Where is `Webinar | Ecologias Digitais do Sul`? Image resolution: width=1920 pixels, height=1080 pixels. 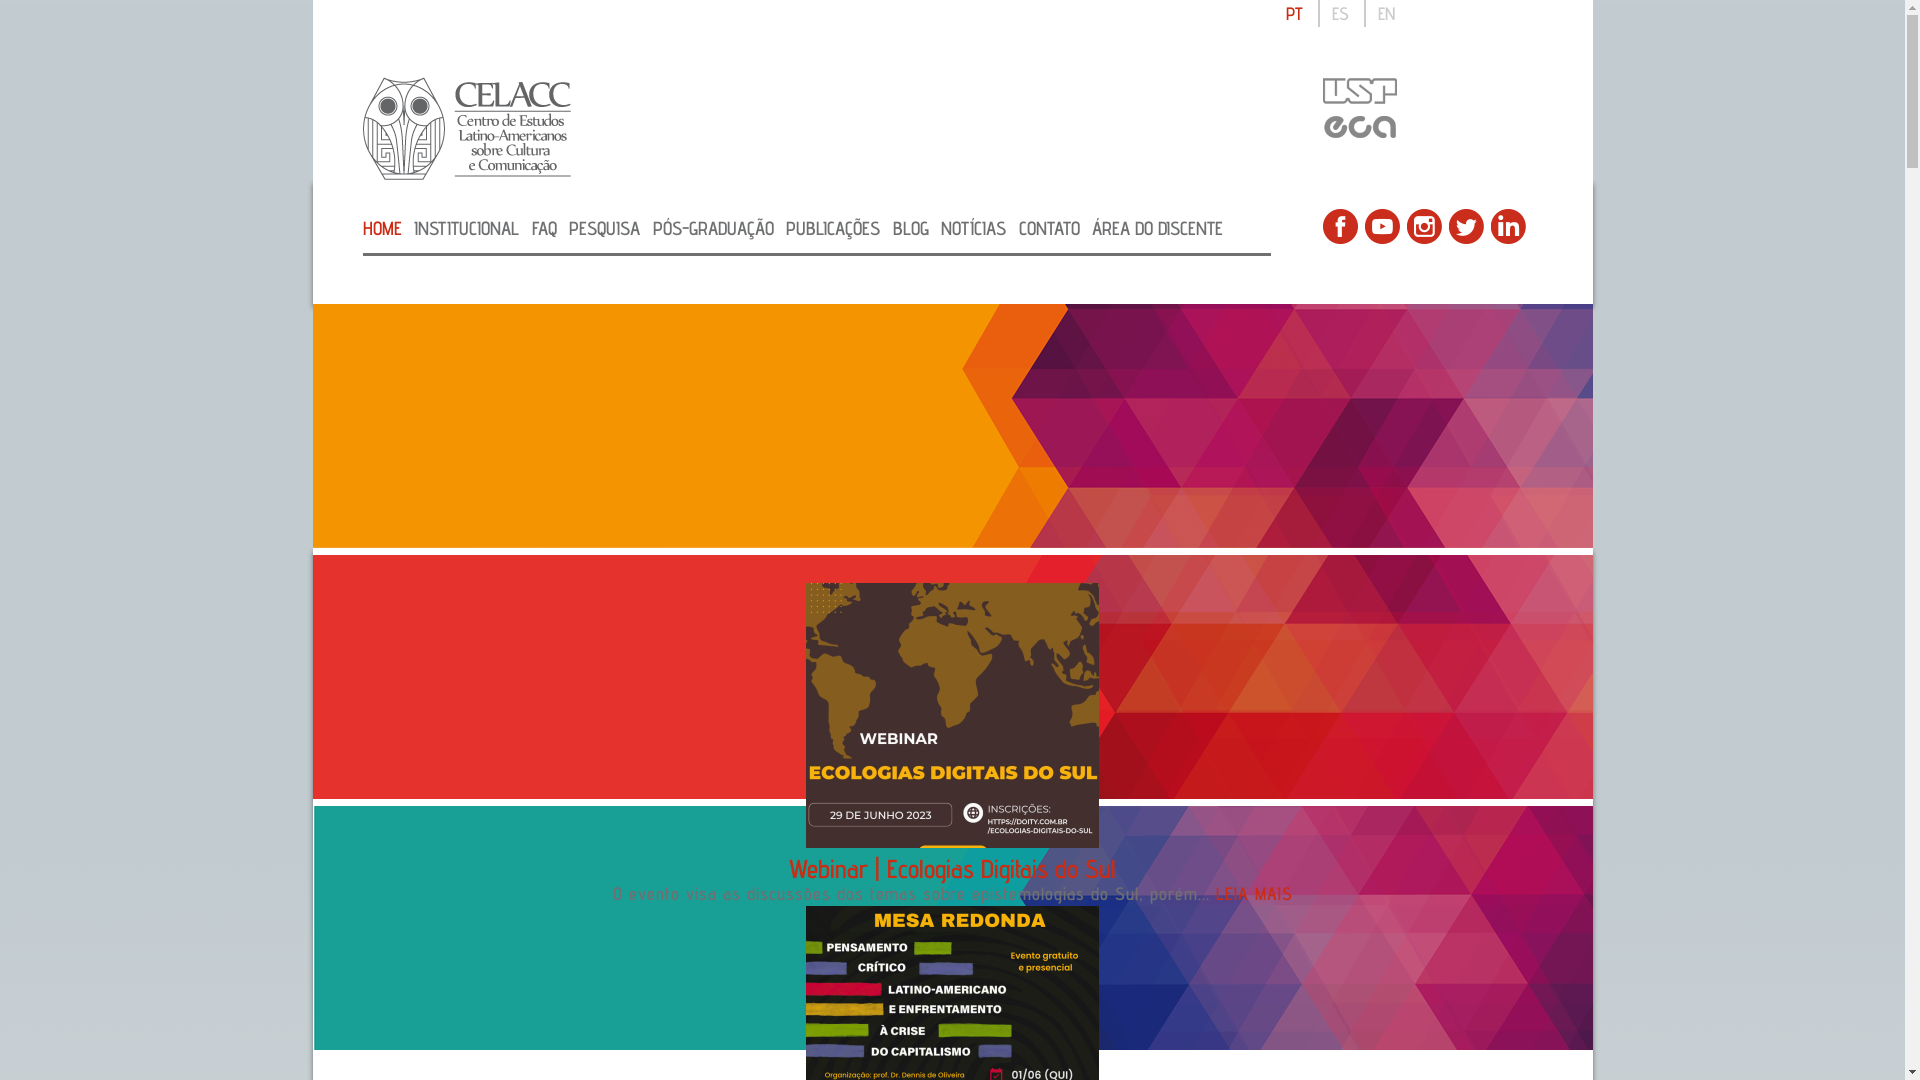
Webinar | Ecologias Digitais do Sul is located at coordinates (952, 868).